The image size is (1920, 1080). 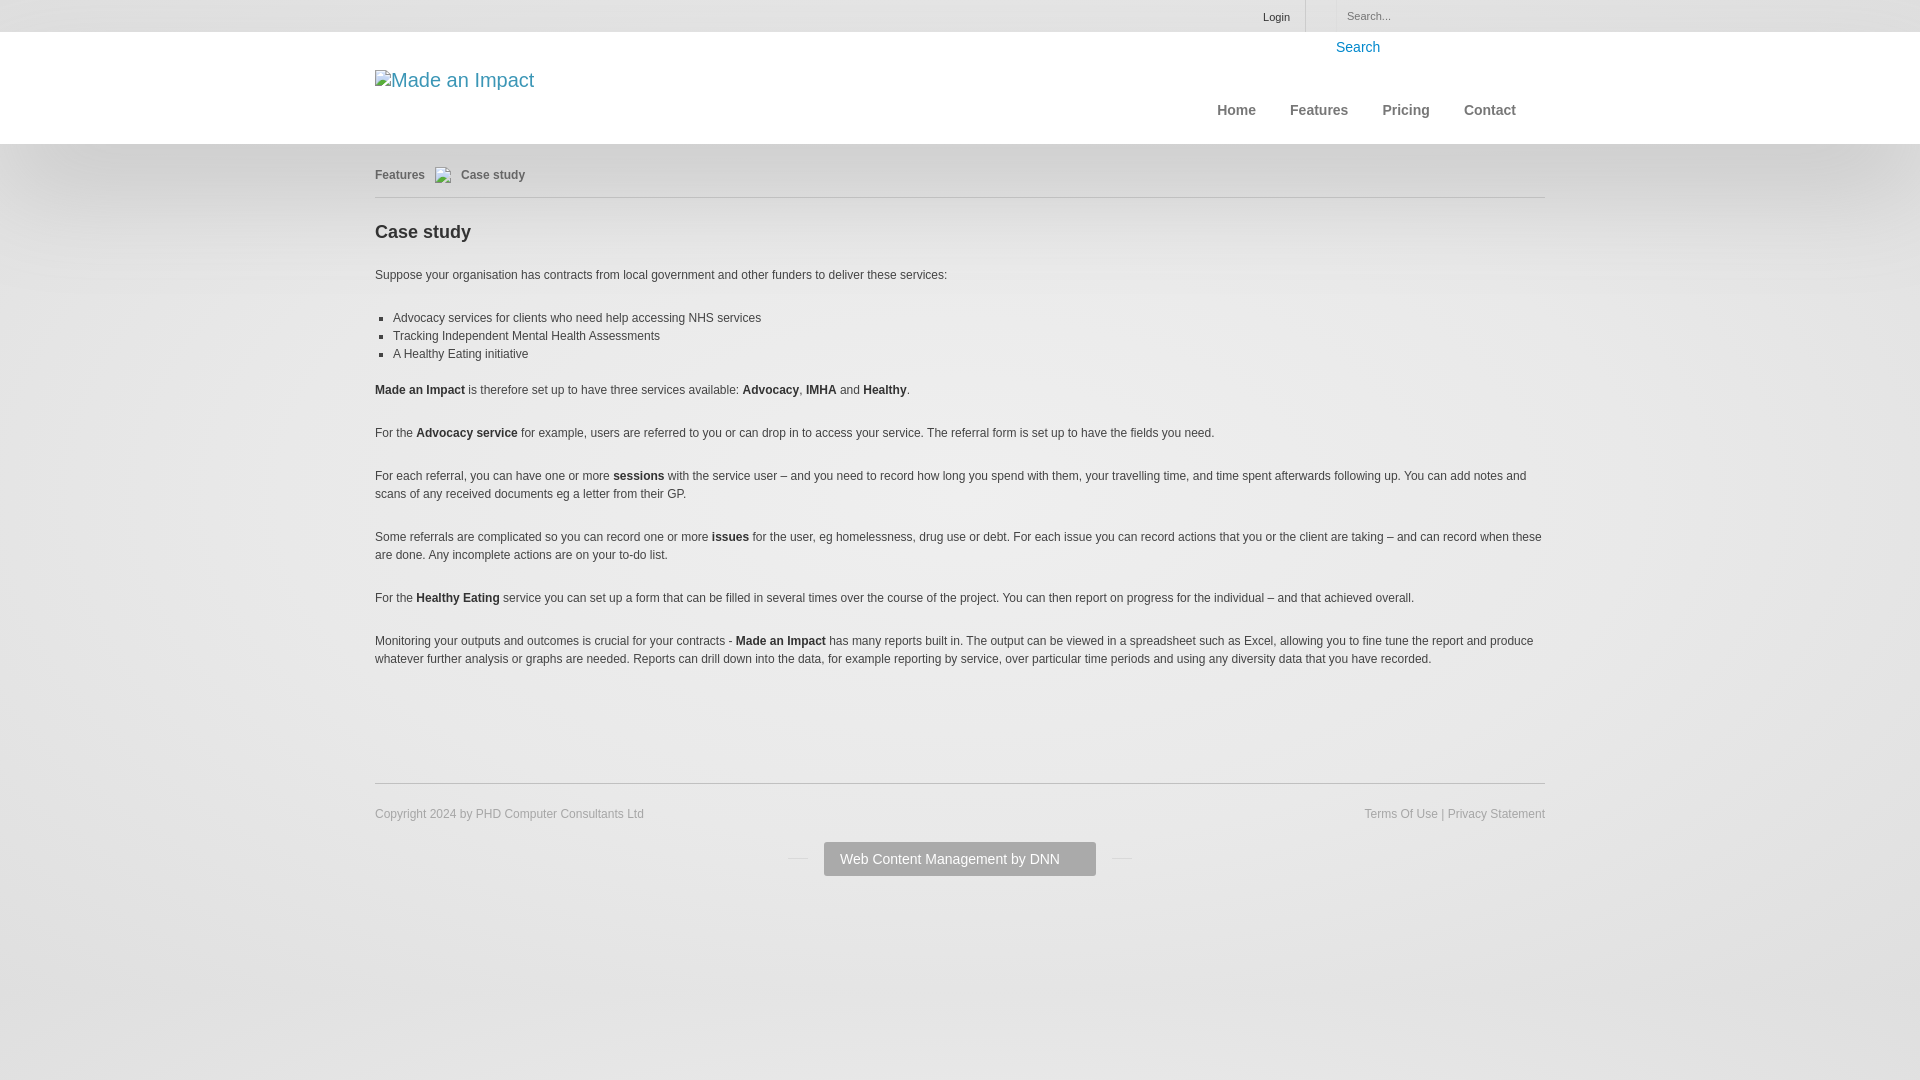 I want to click on PHD Computer Consultants Ltd, so click(x=560, y=813).